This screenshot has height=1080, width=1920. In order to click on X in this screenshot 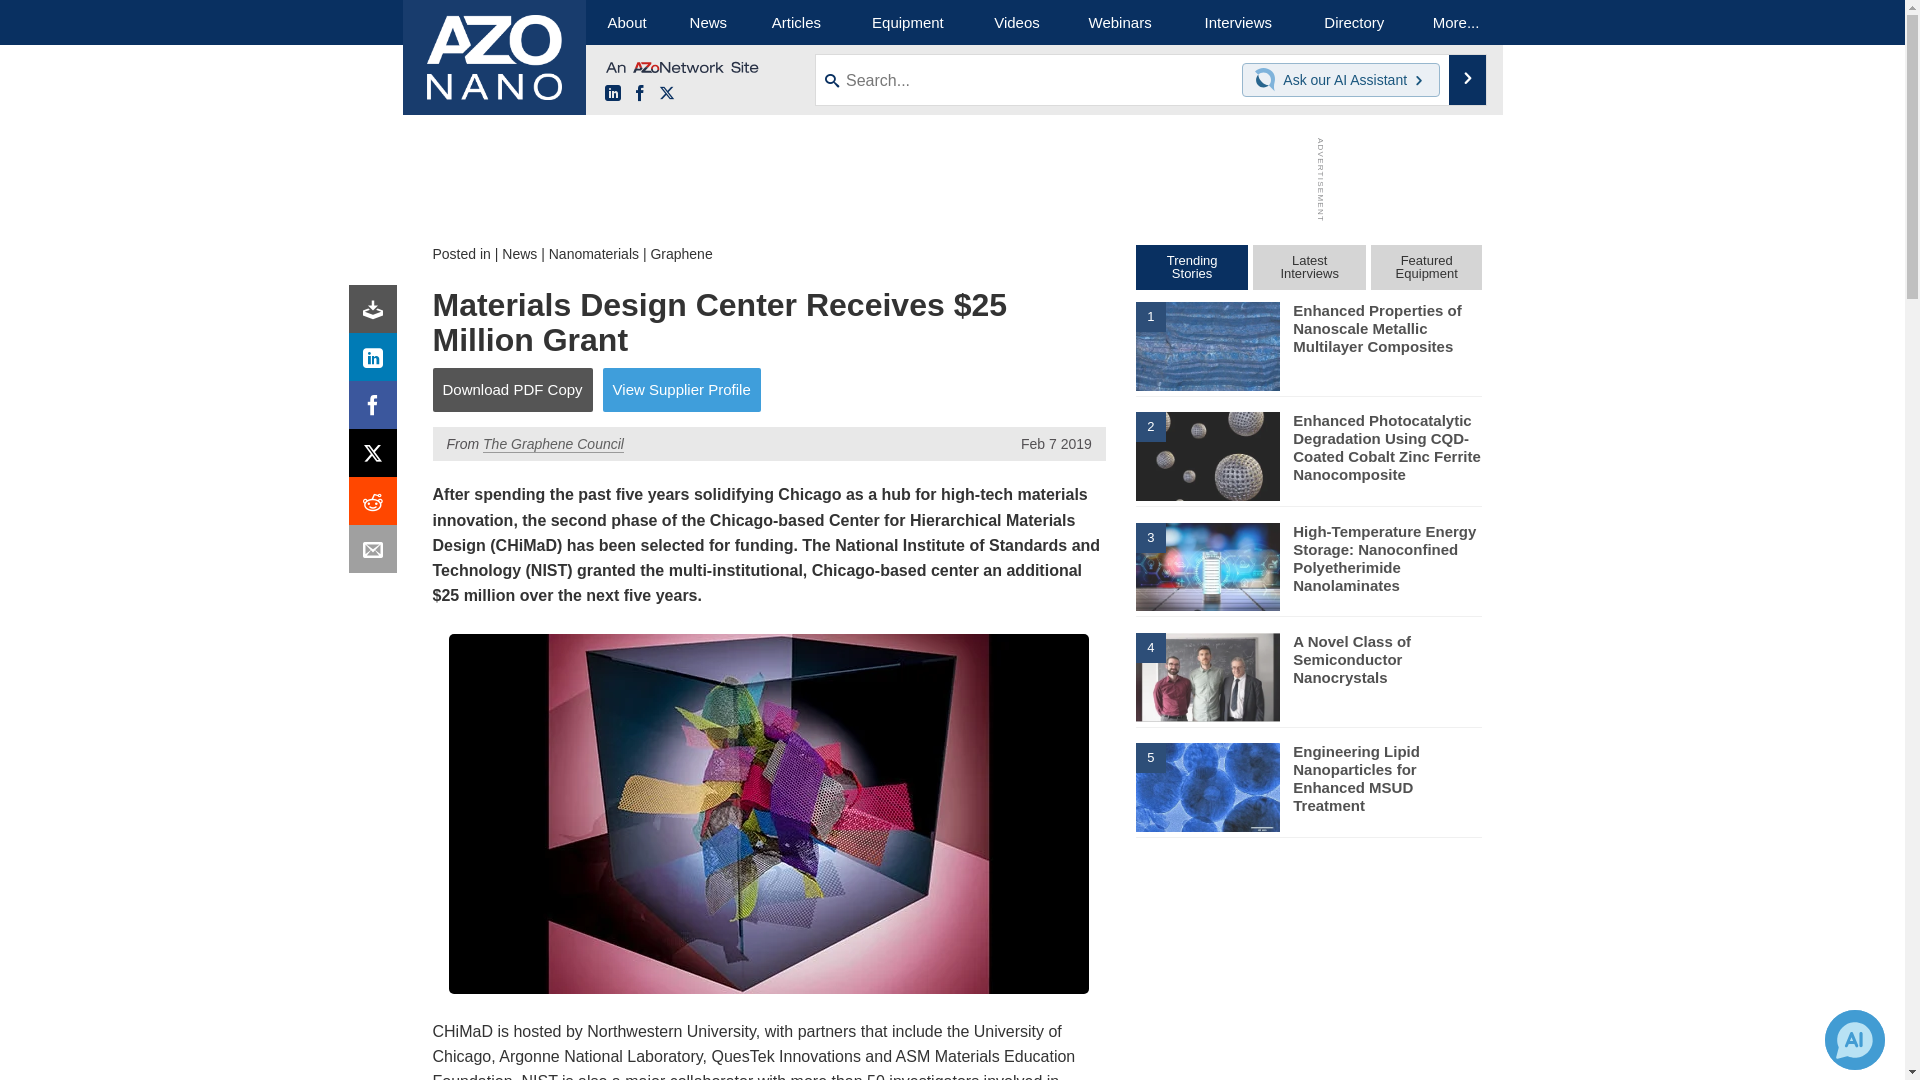, I will do `click(666, 94)`.